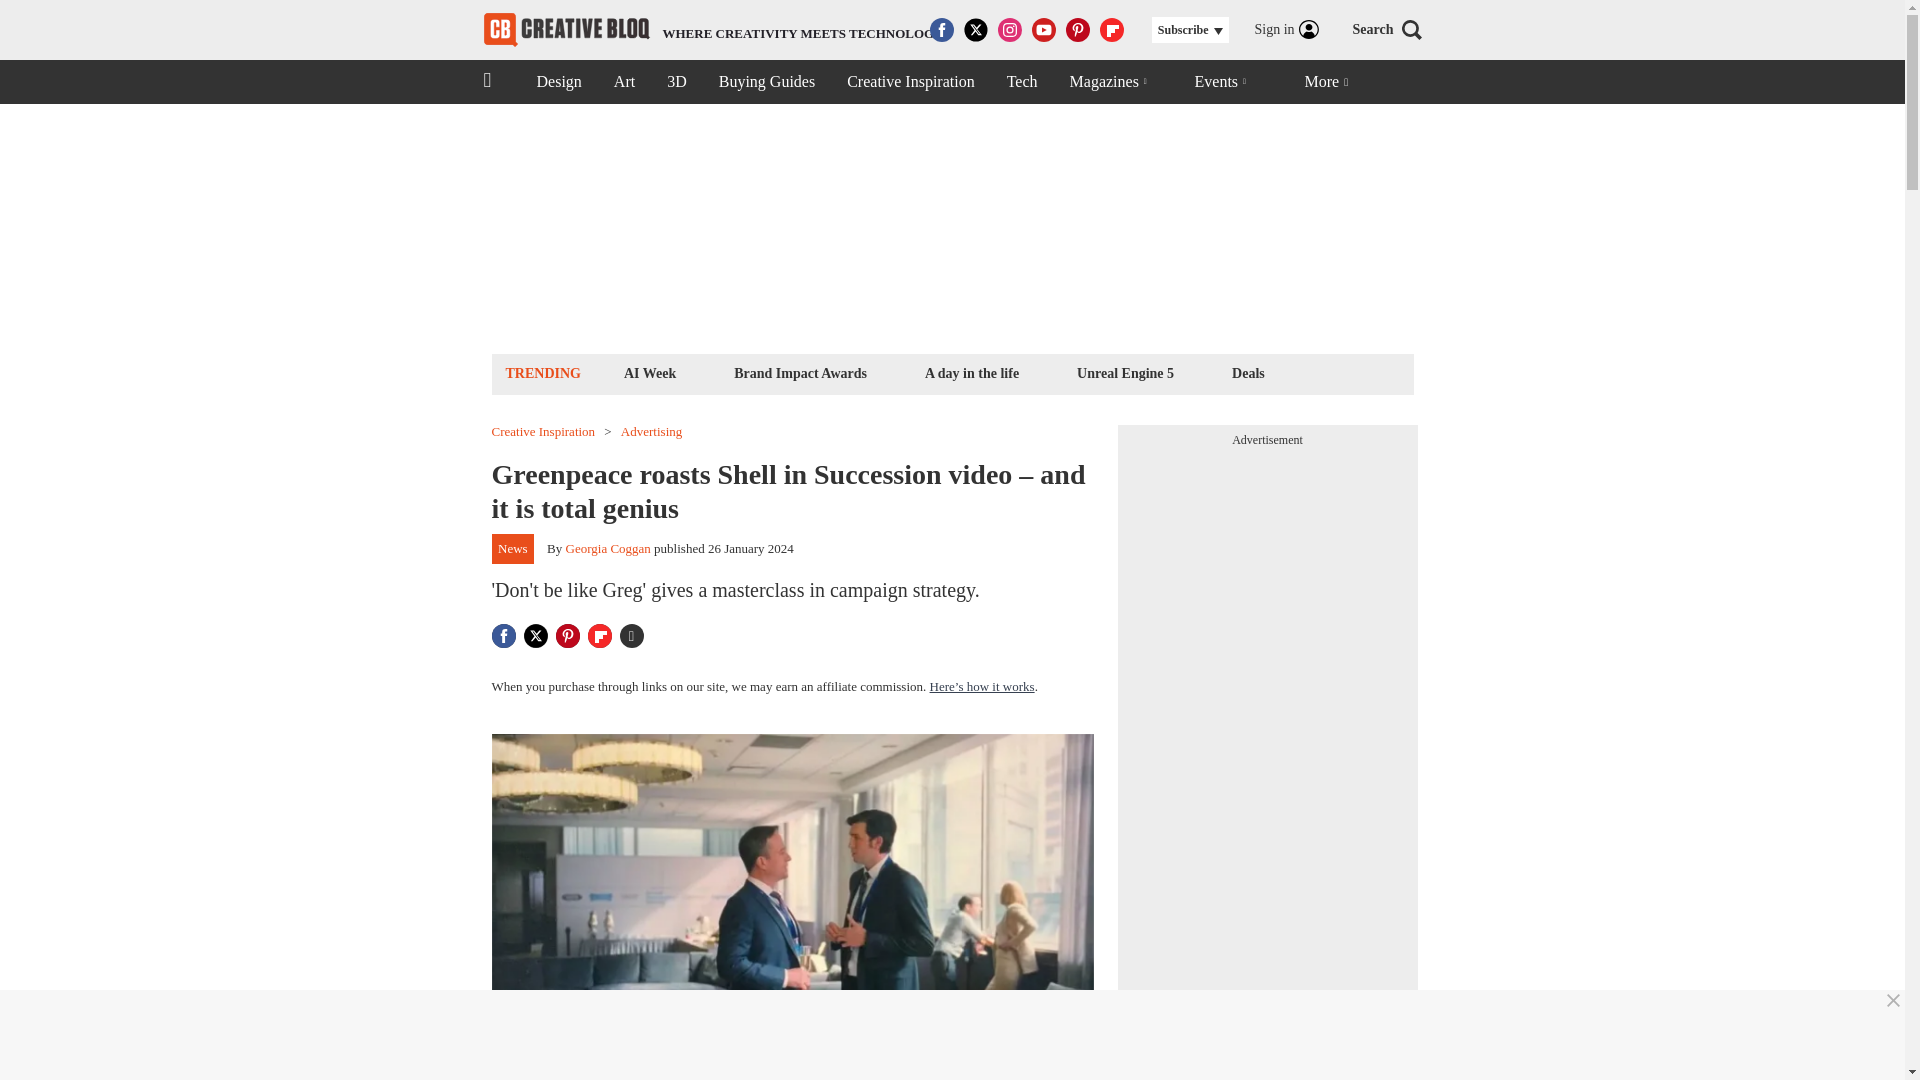  What do you see at coordinates (1022, 82) in the screenshot?
I see `Tech` at bounding box center [1022, 82].